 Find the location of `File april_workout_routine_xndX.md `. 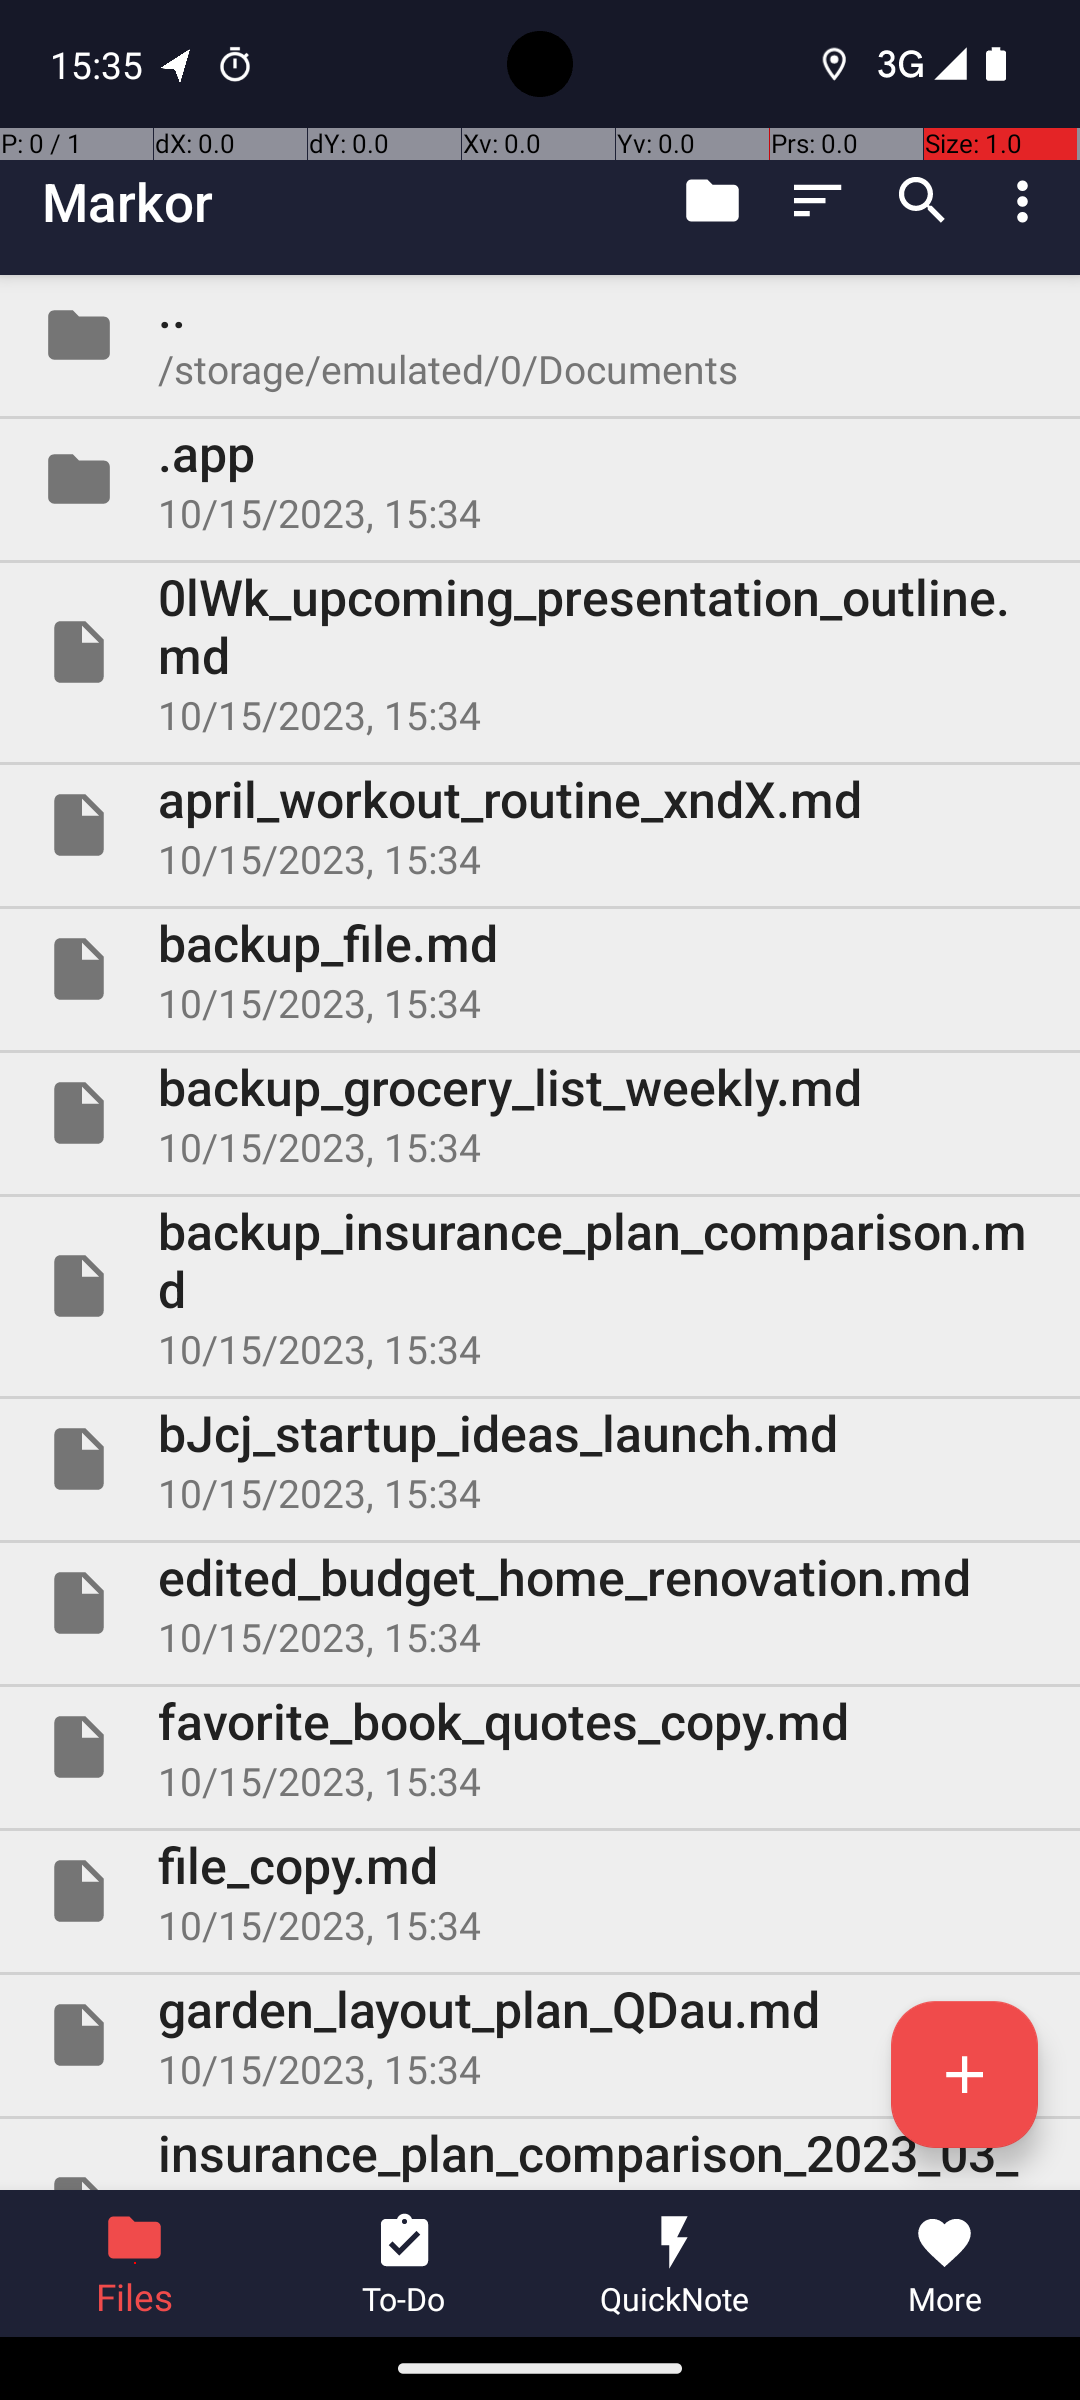

File april_workout_routine_xndX.md  is located at coordinates (540, 825).